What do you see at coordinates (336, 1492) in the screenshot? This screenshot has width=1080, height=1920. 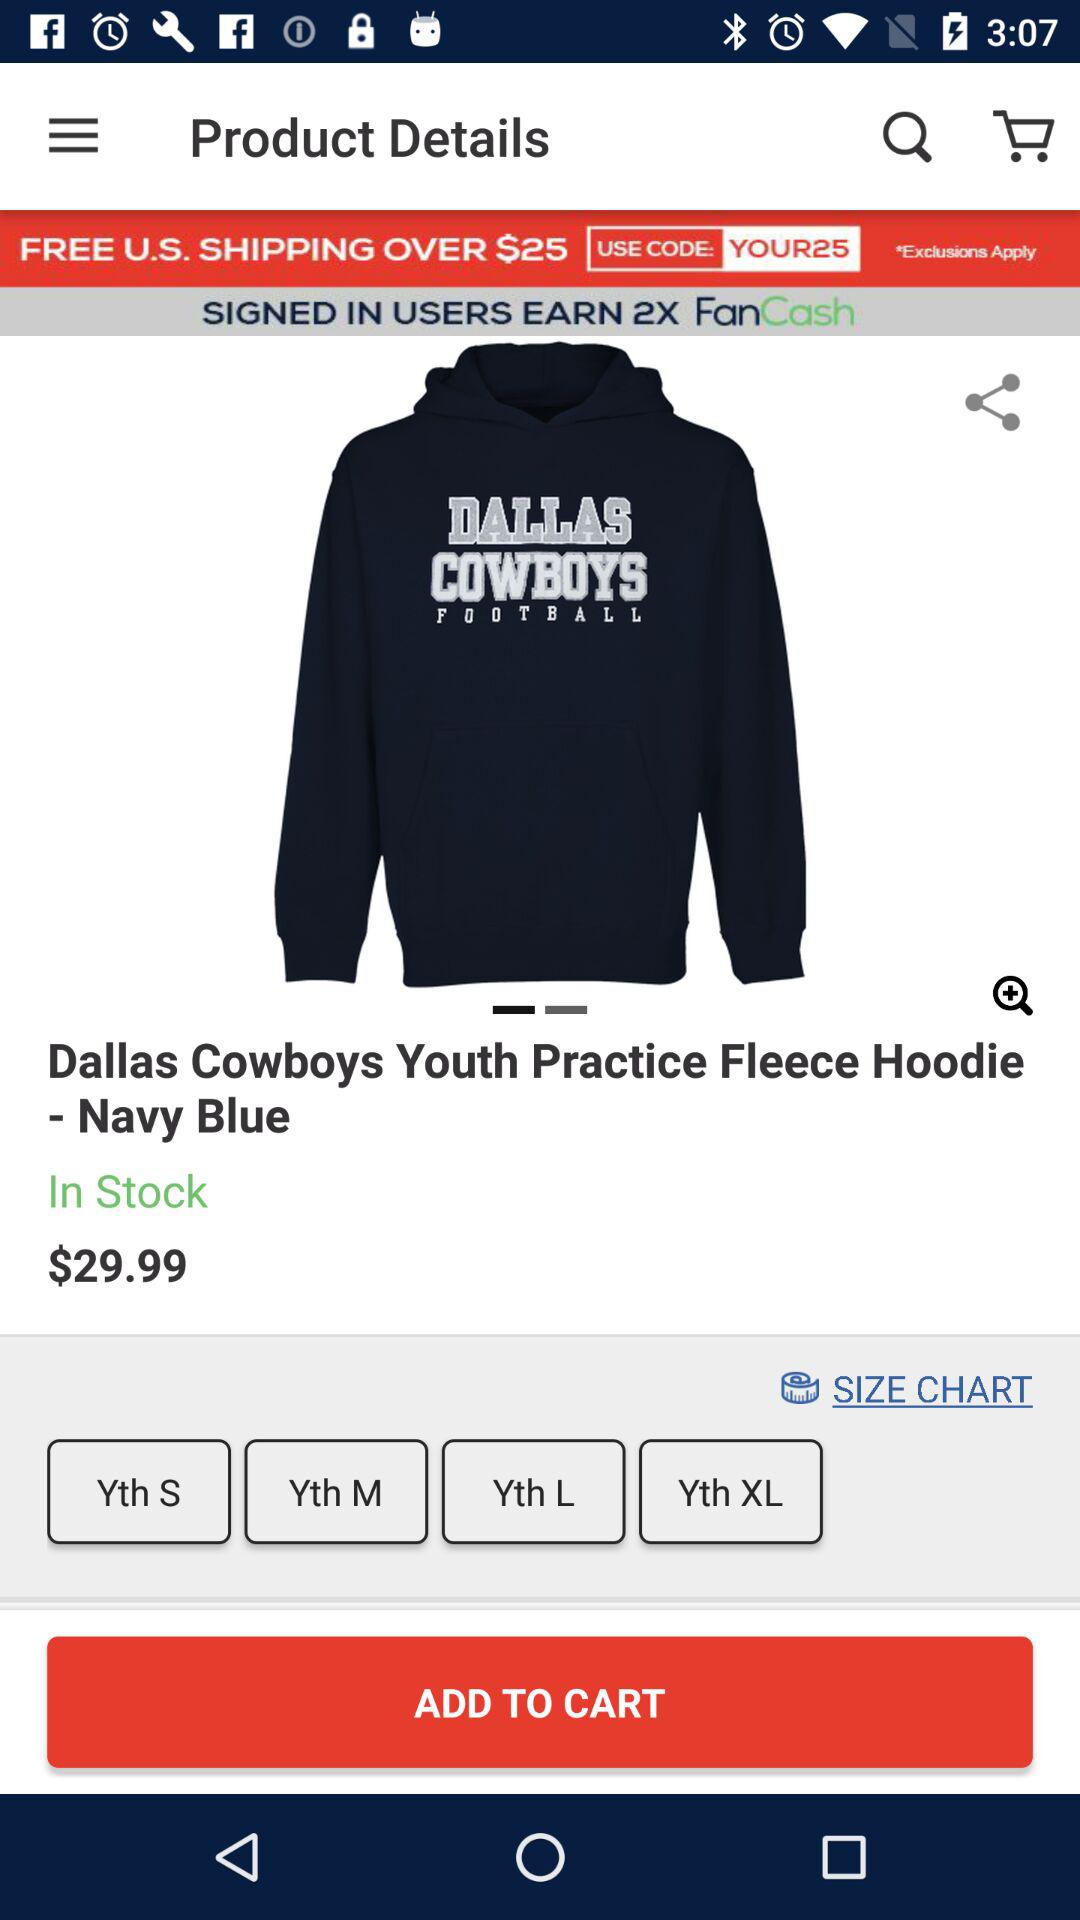 I see `launch icon next to the yth l item` at bounding box center [336, 1492].